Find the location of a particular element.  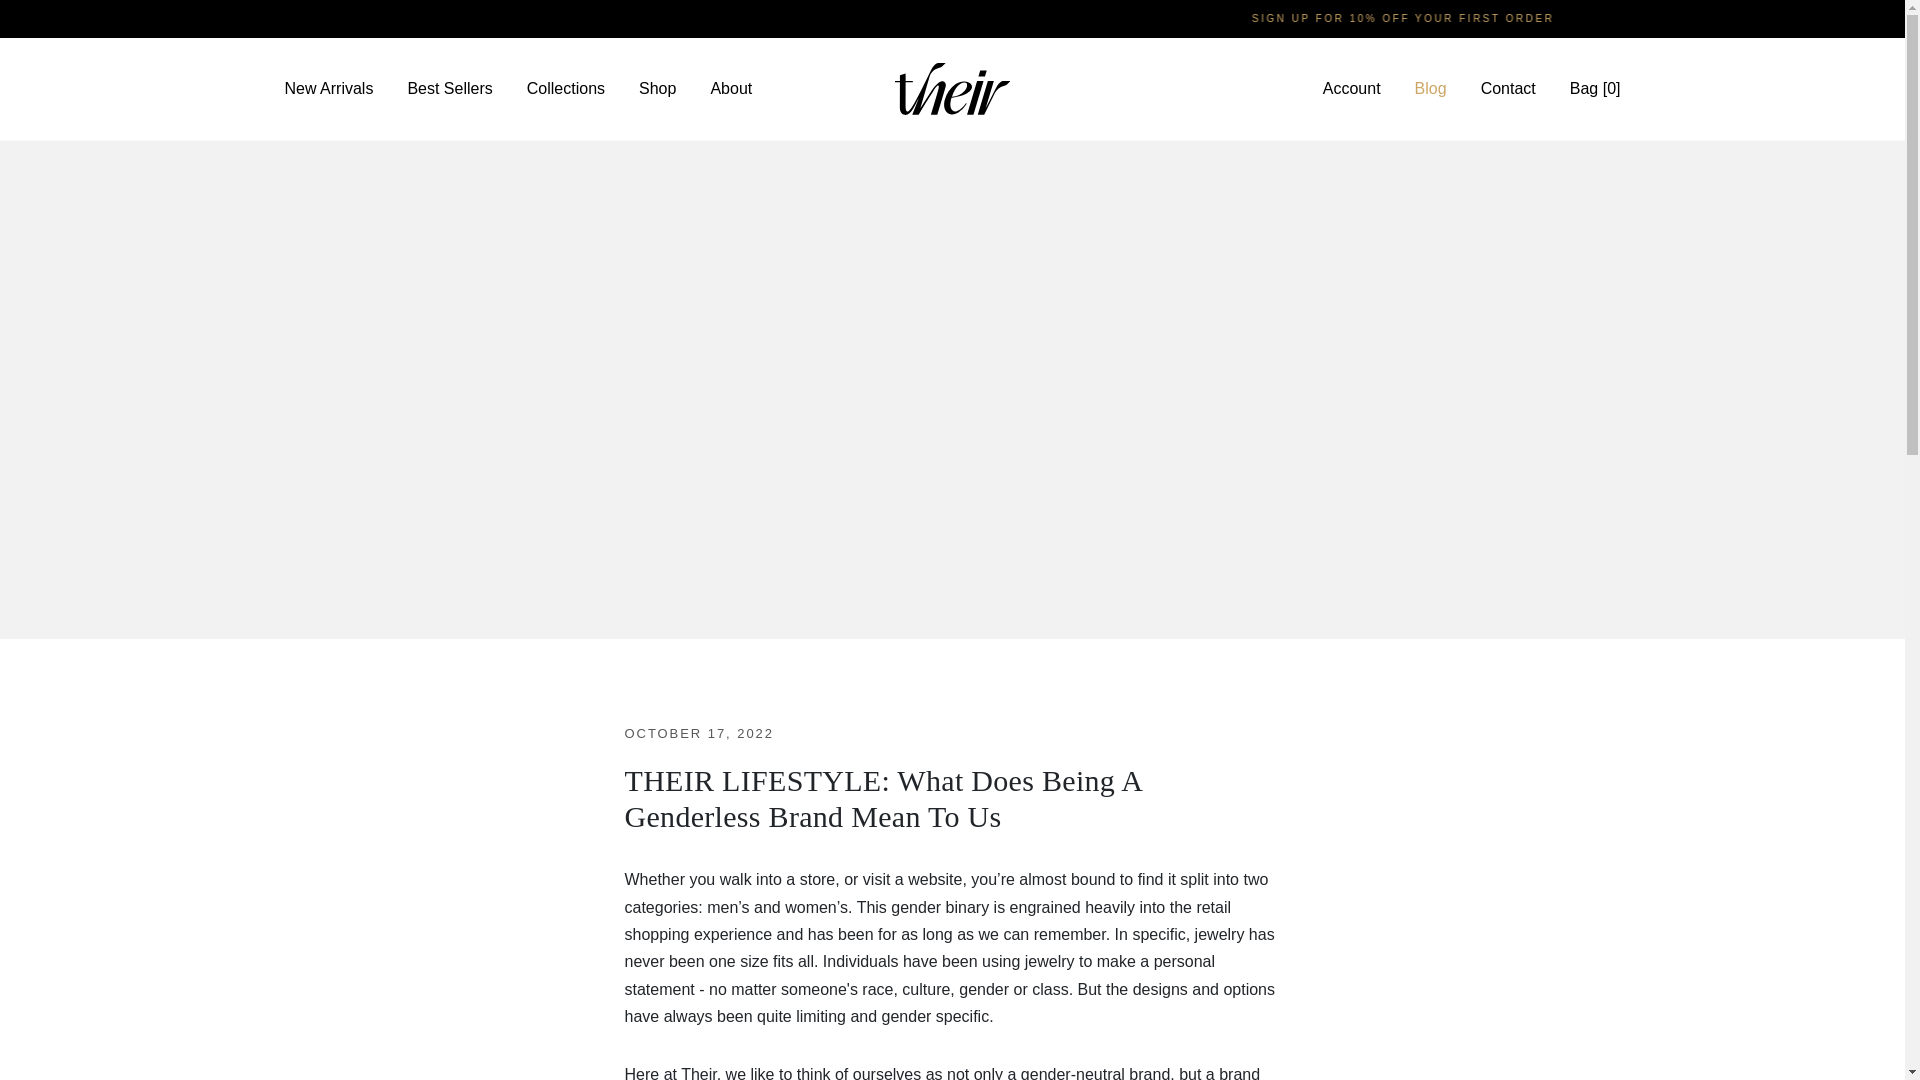

Best Sellers is located at coordinates (448, 88).